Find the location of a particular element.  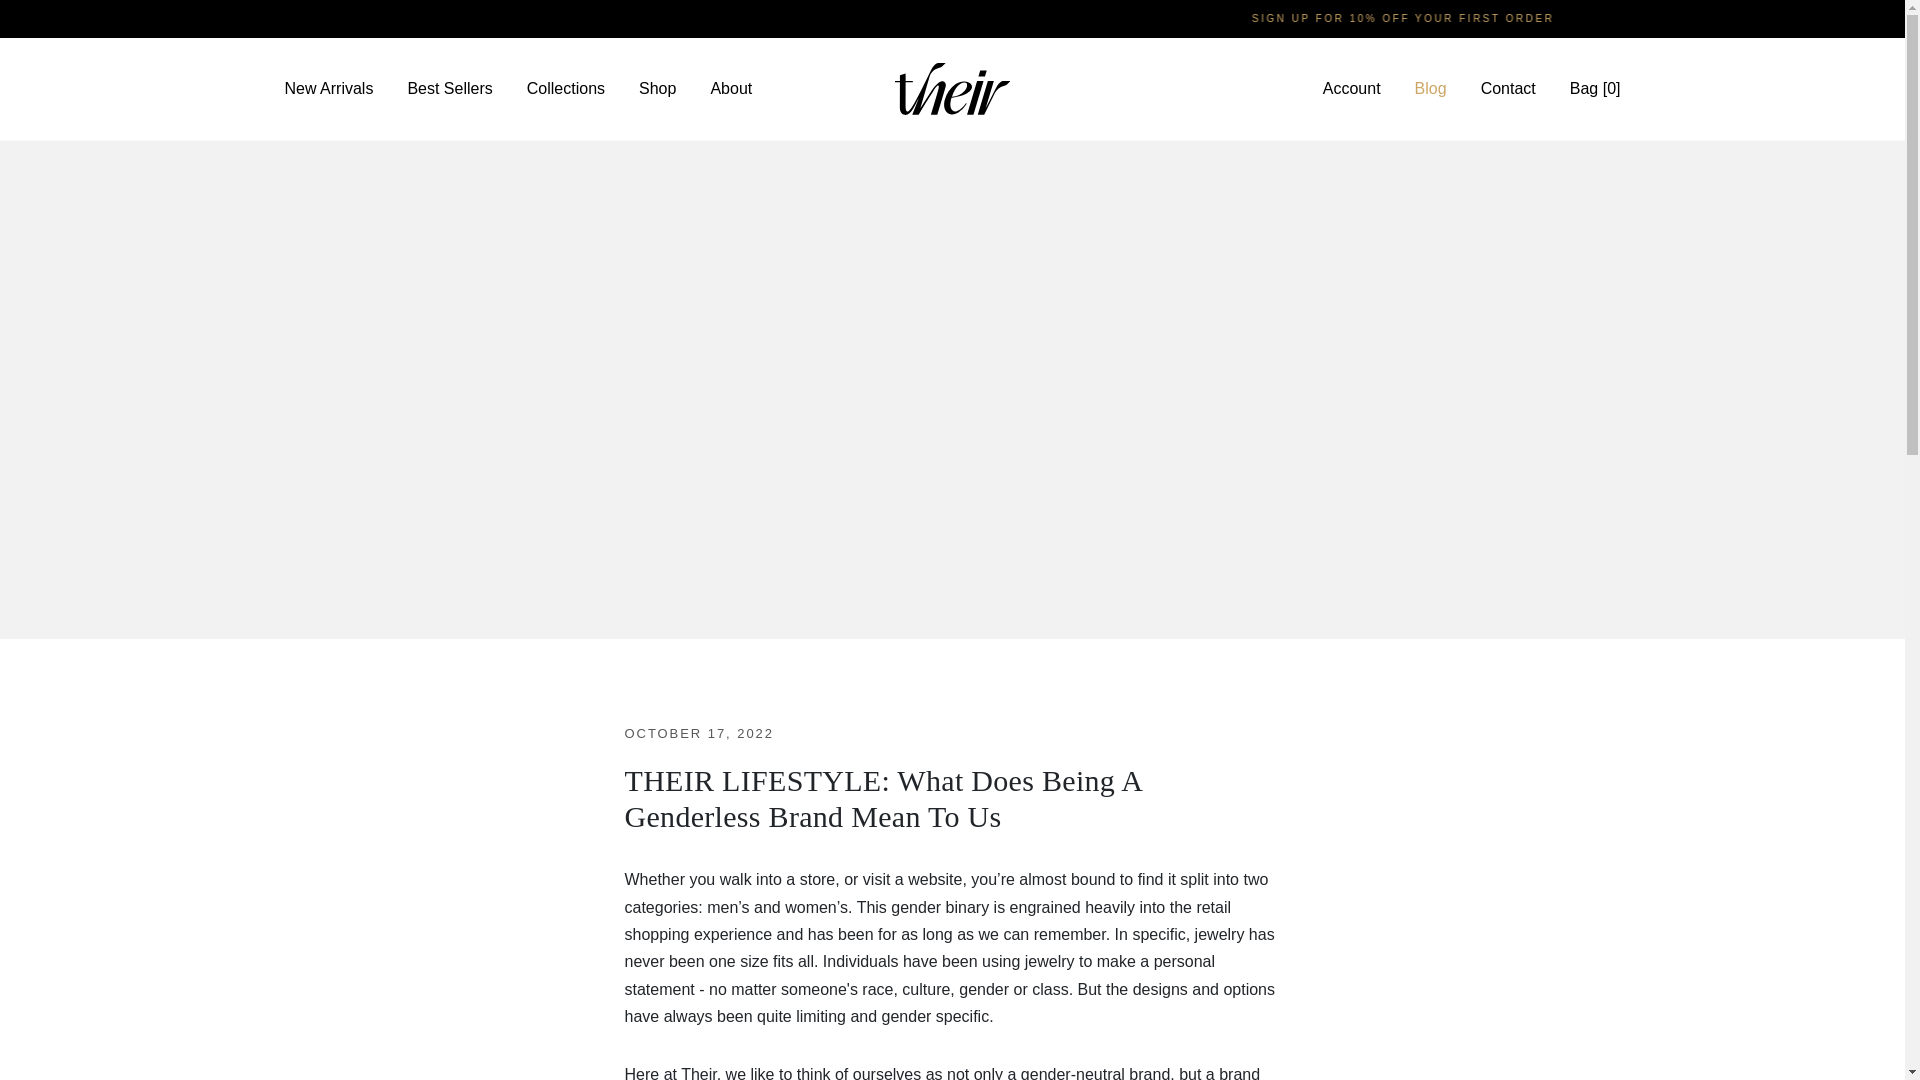

Best Sellers is located at coordinates (448, 88).